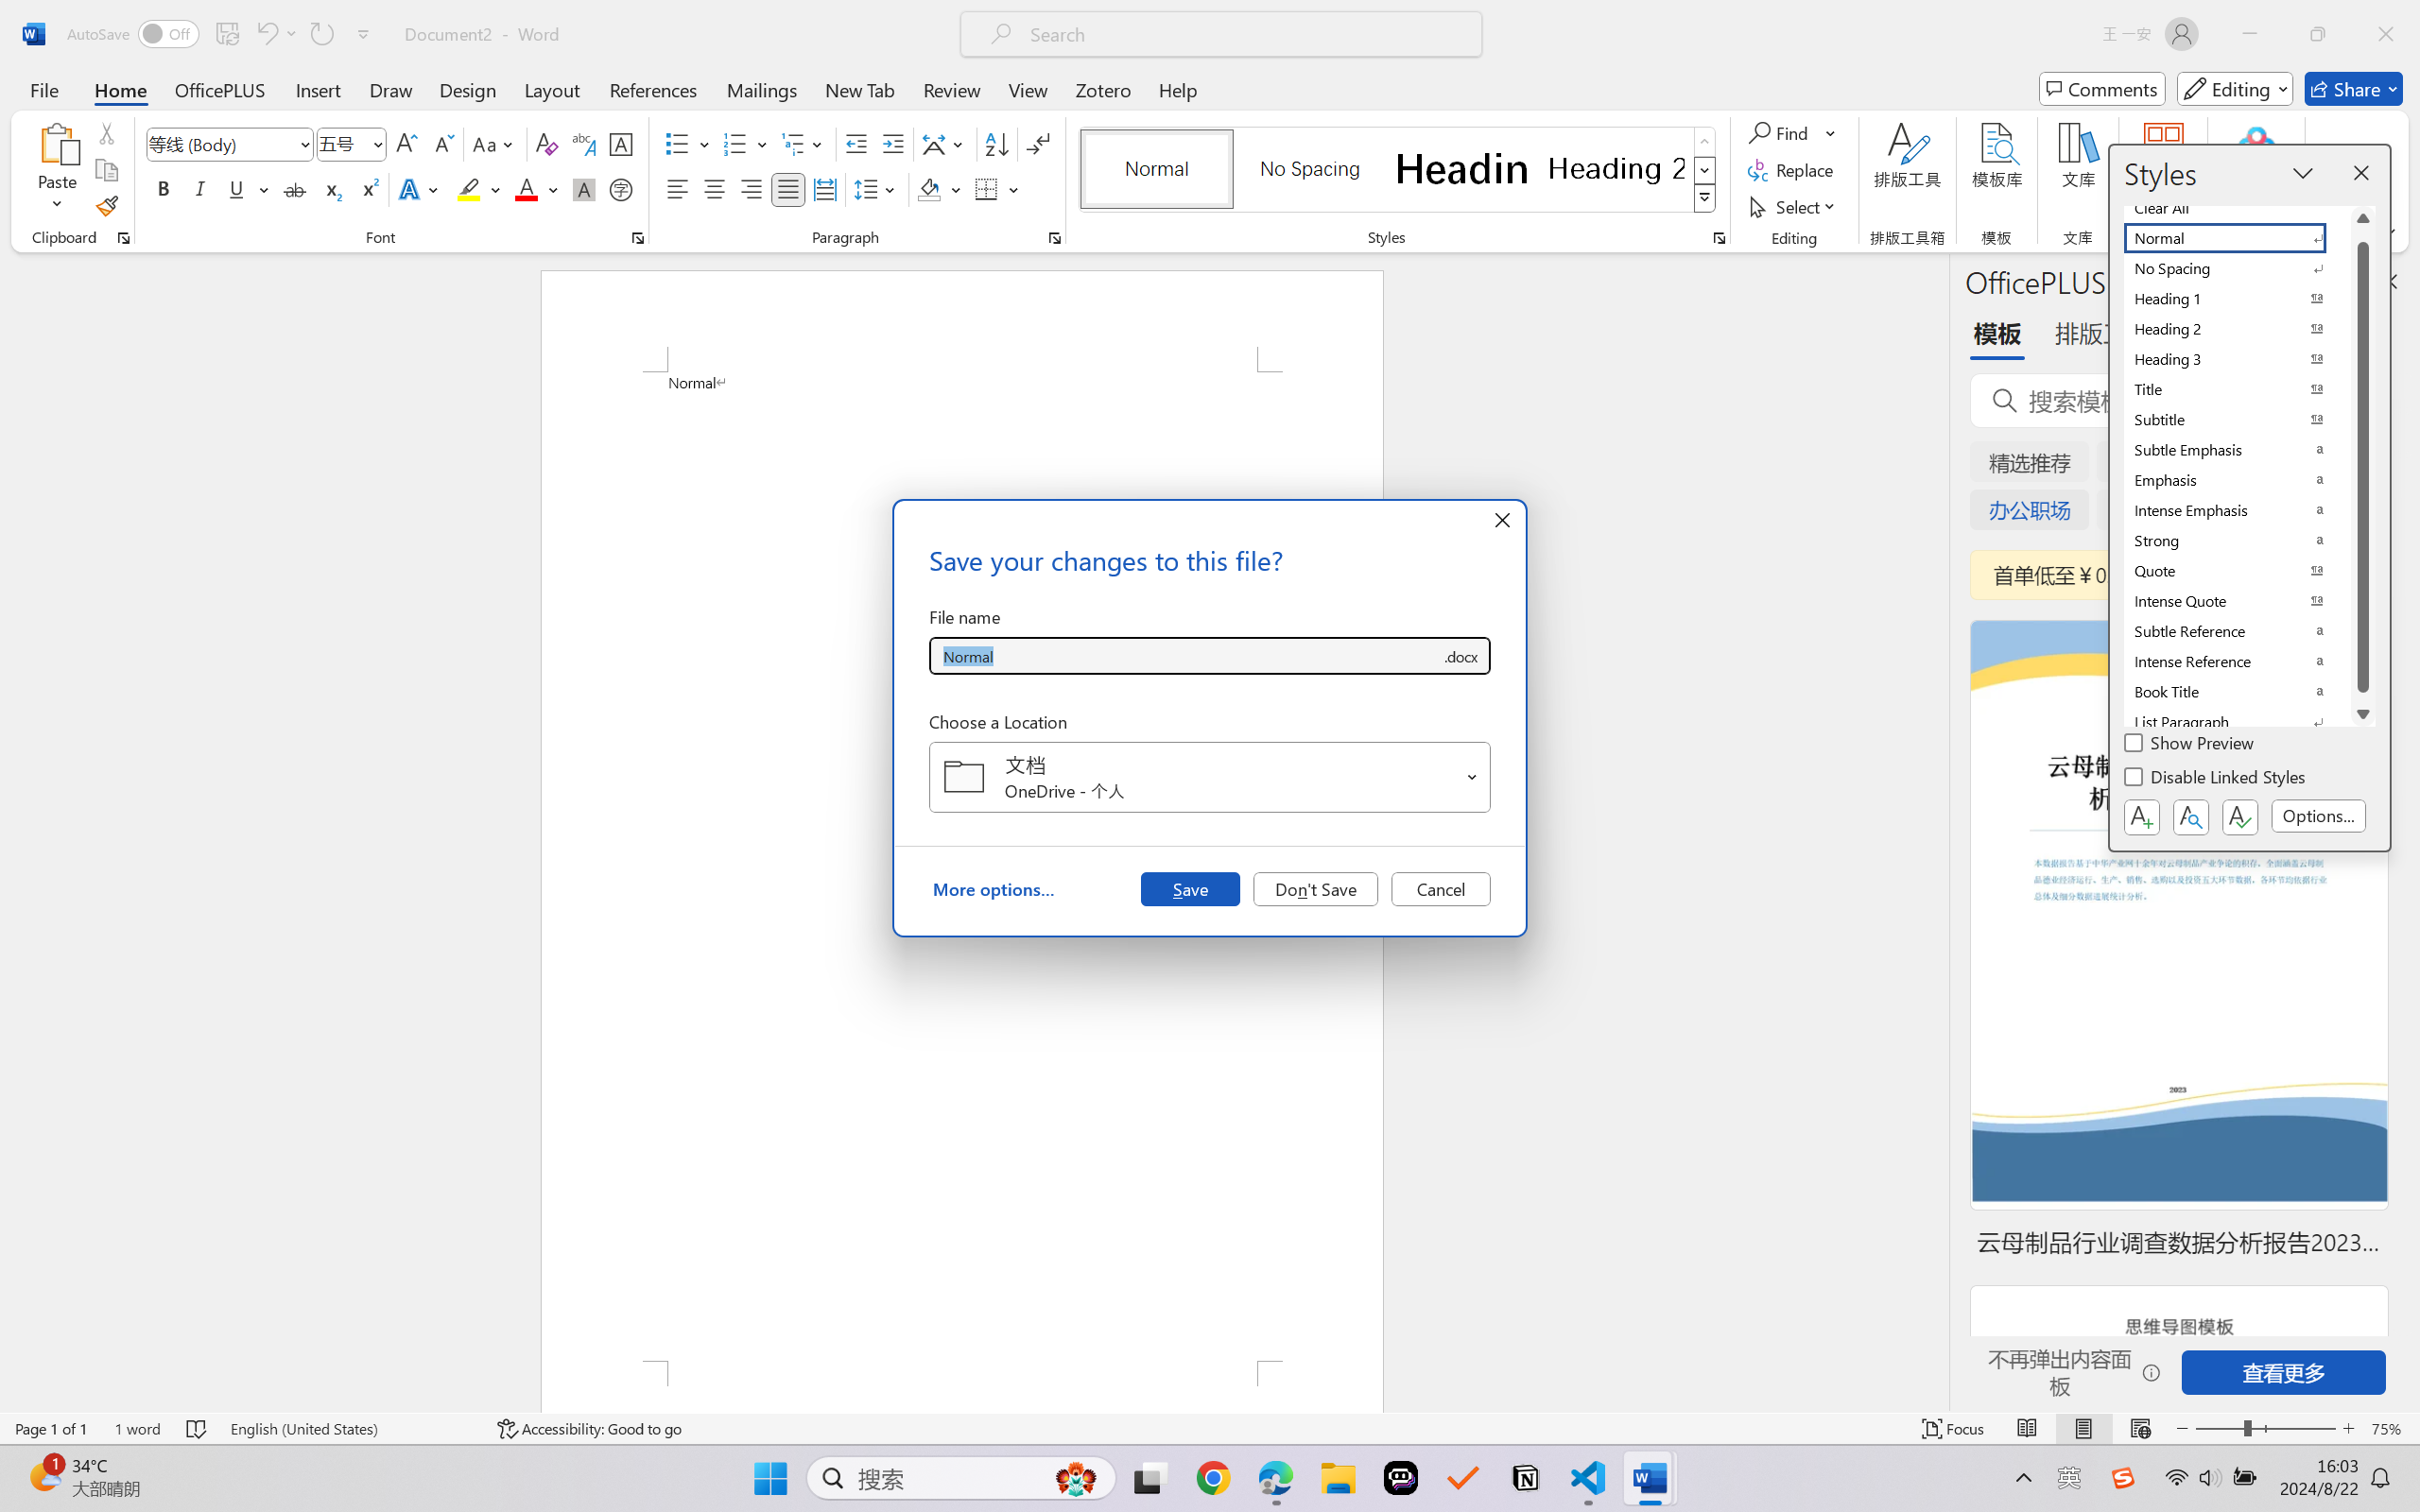 This screenshot has height=1512, width=2420. I want to click on Select, so click(1795, 206).